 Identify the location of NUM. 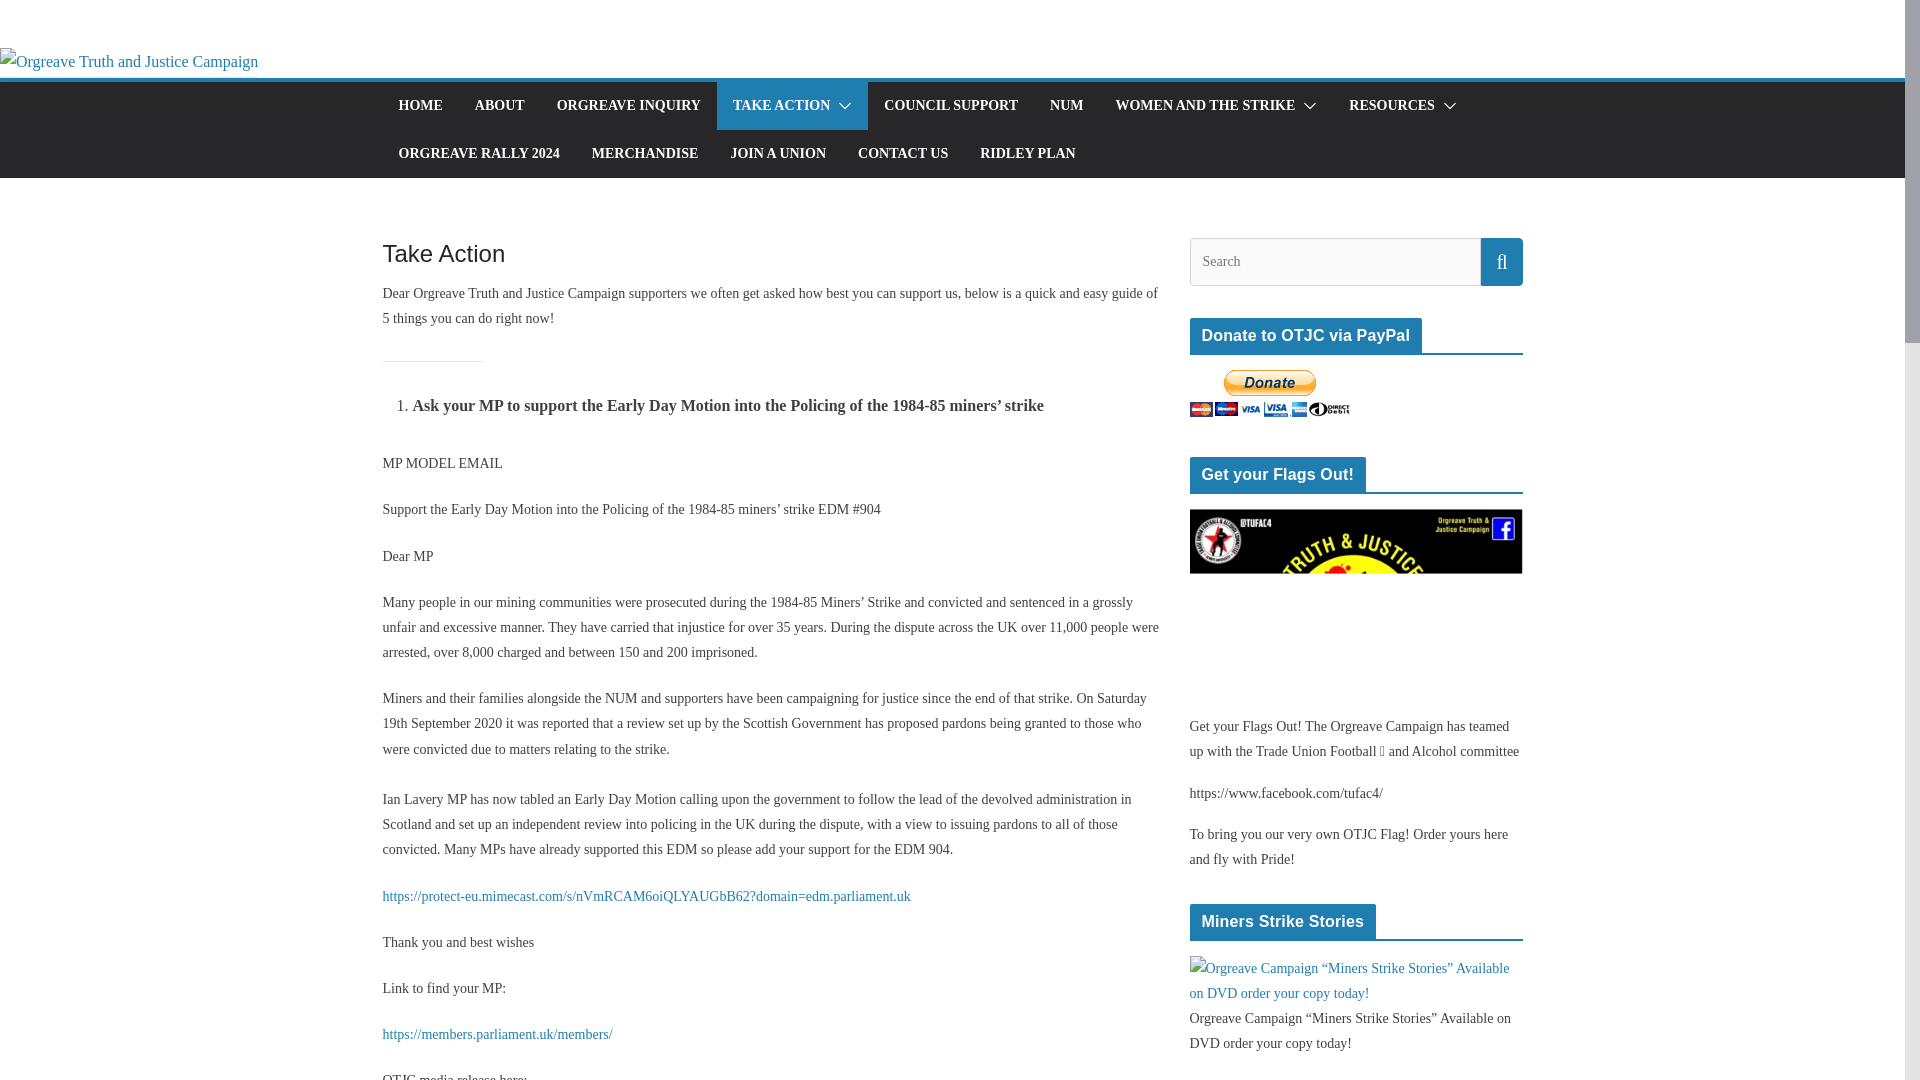
(1066, 105).